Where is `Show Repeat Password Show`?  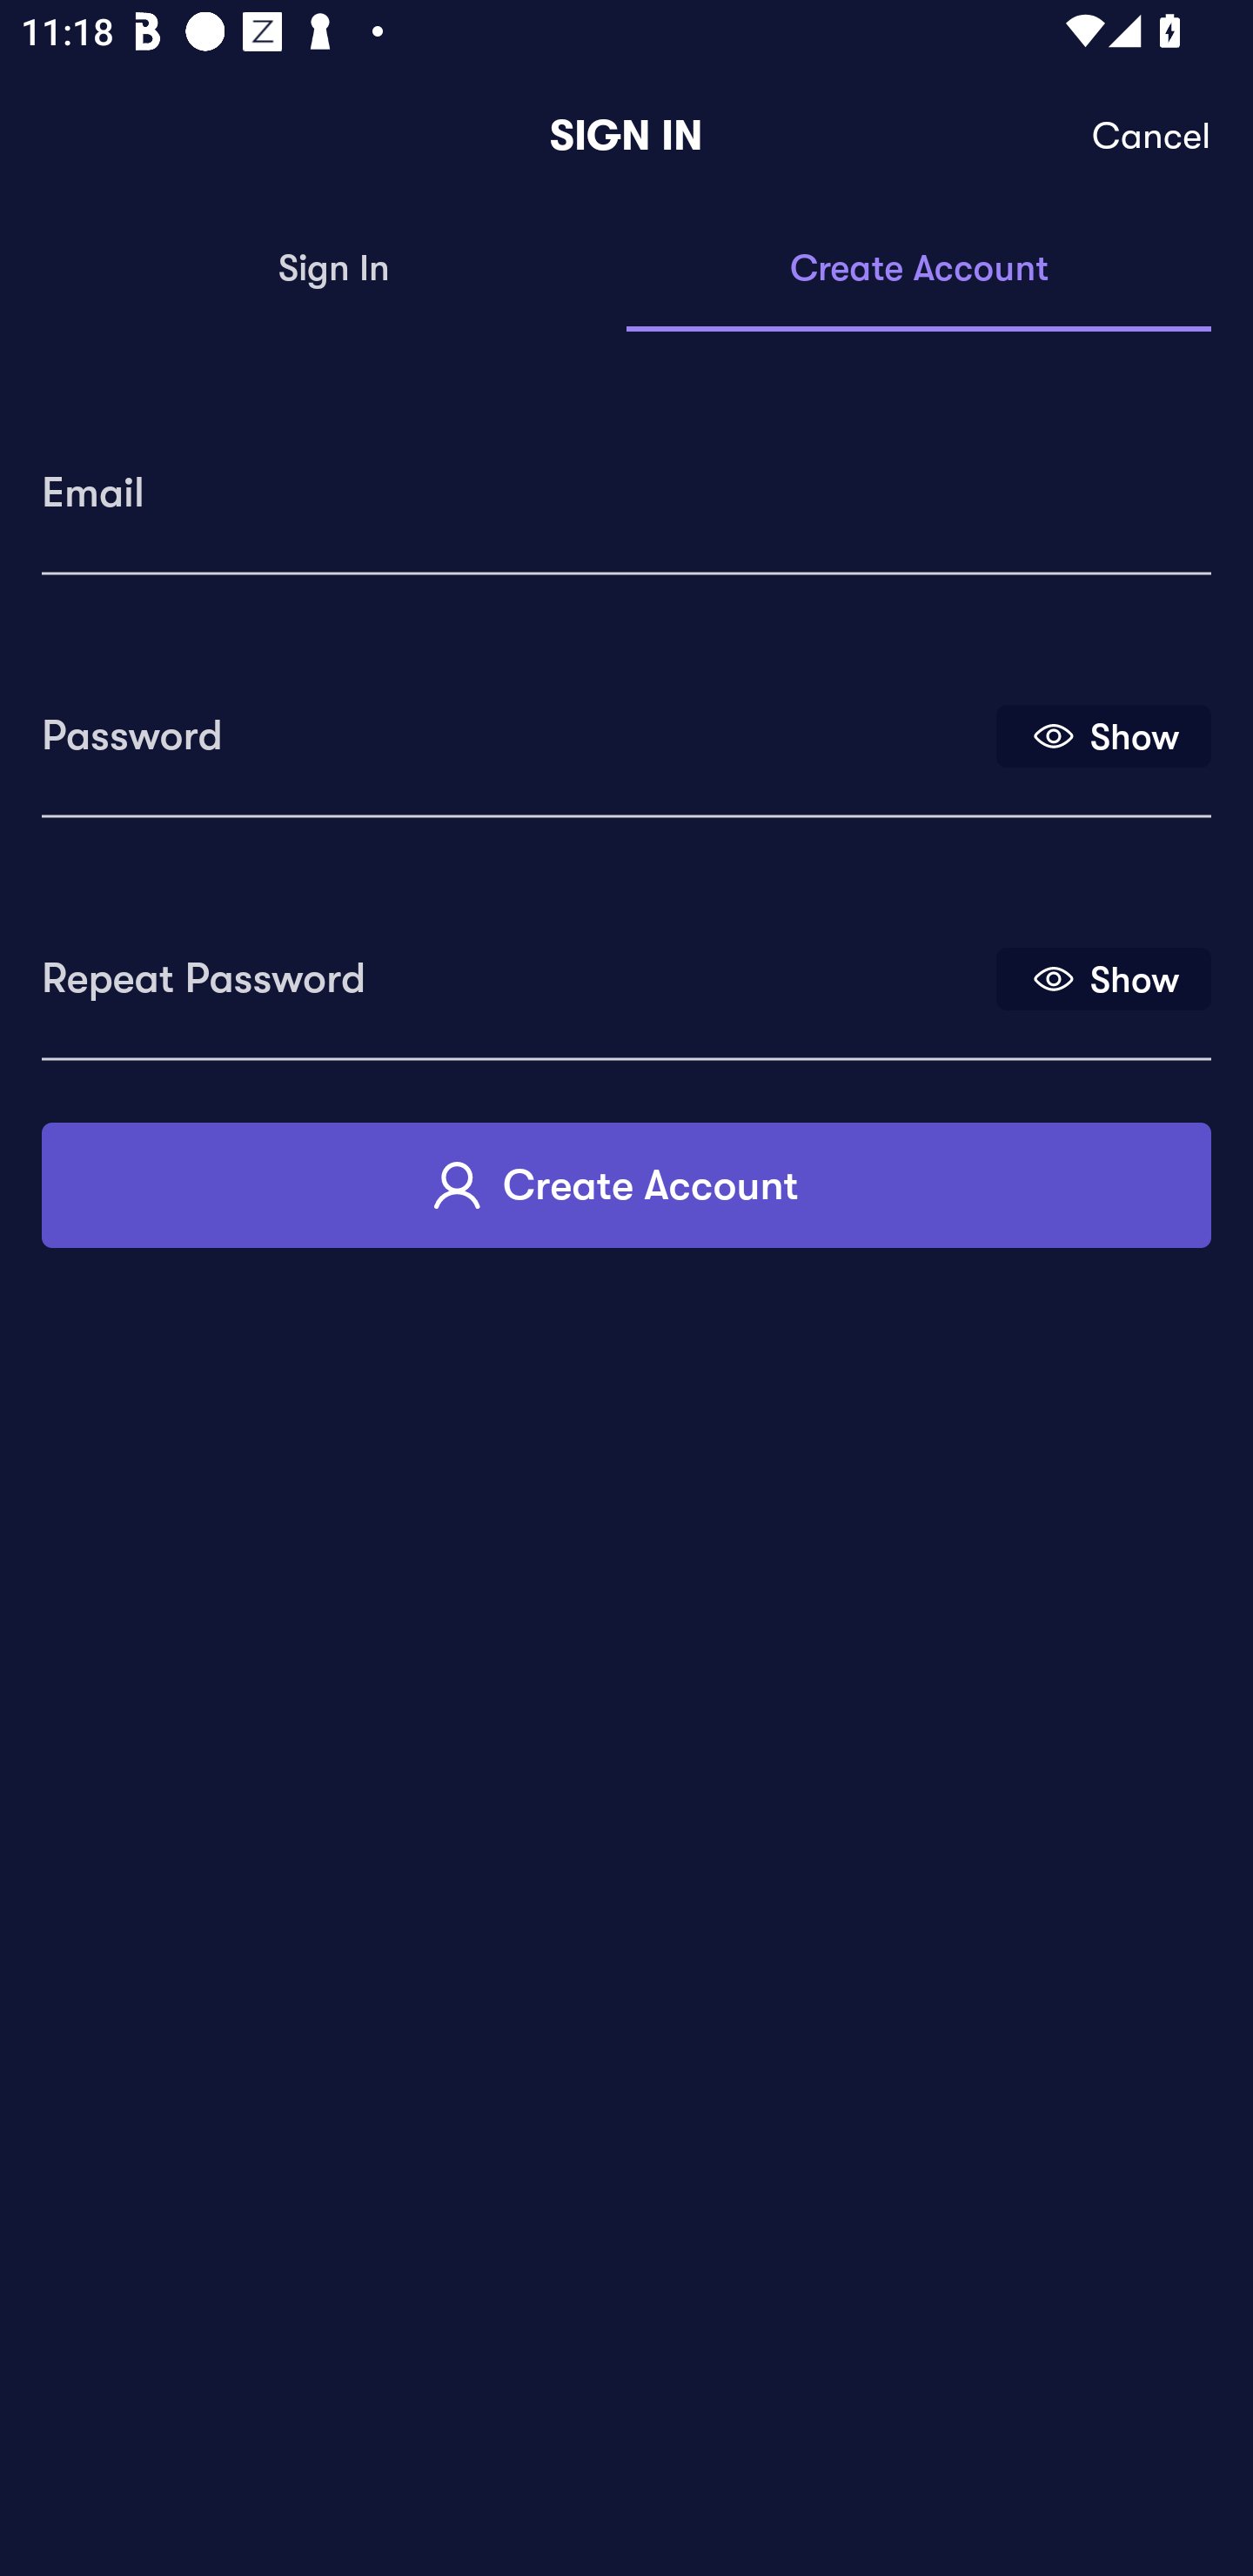 Show Repeat Password Show is located at coordinates (1103, 978).